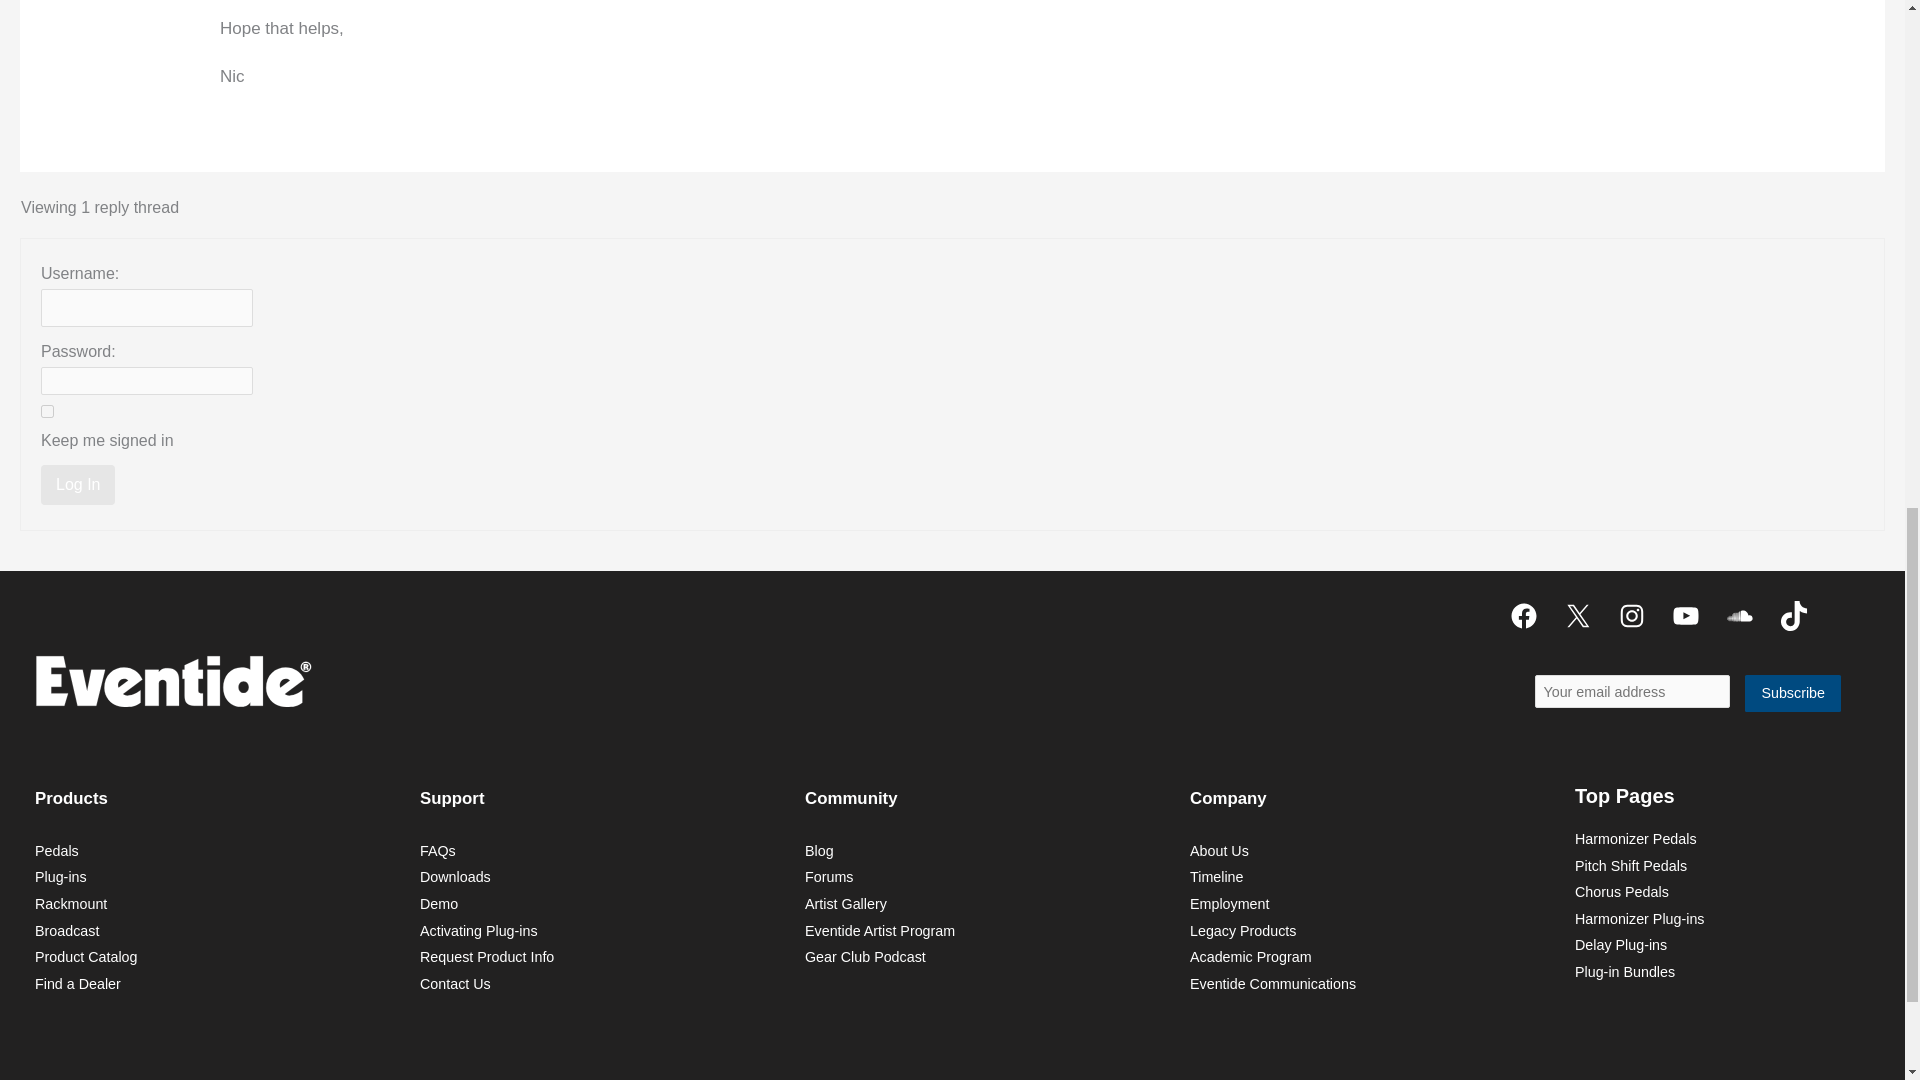  Describe the element at coordinates (172, 680) in the screenshot. I see `eventide-logo-white` at that location.